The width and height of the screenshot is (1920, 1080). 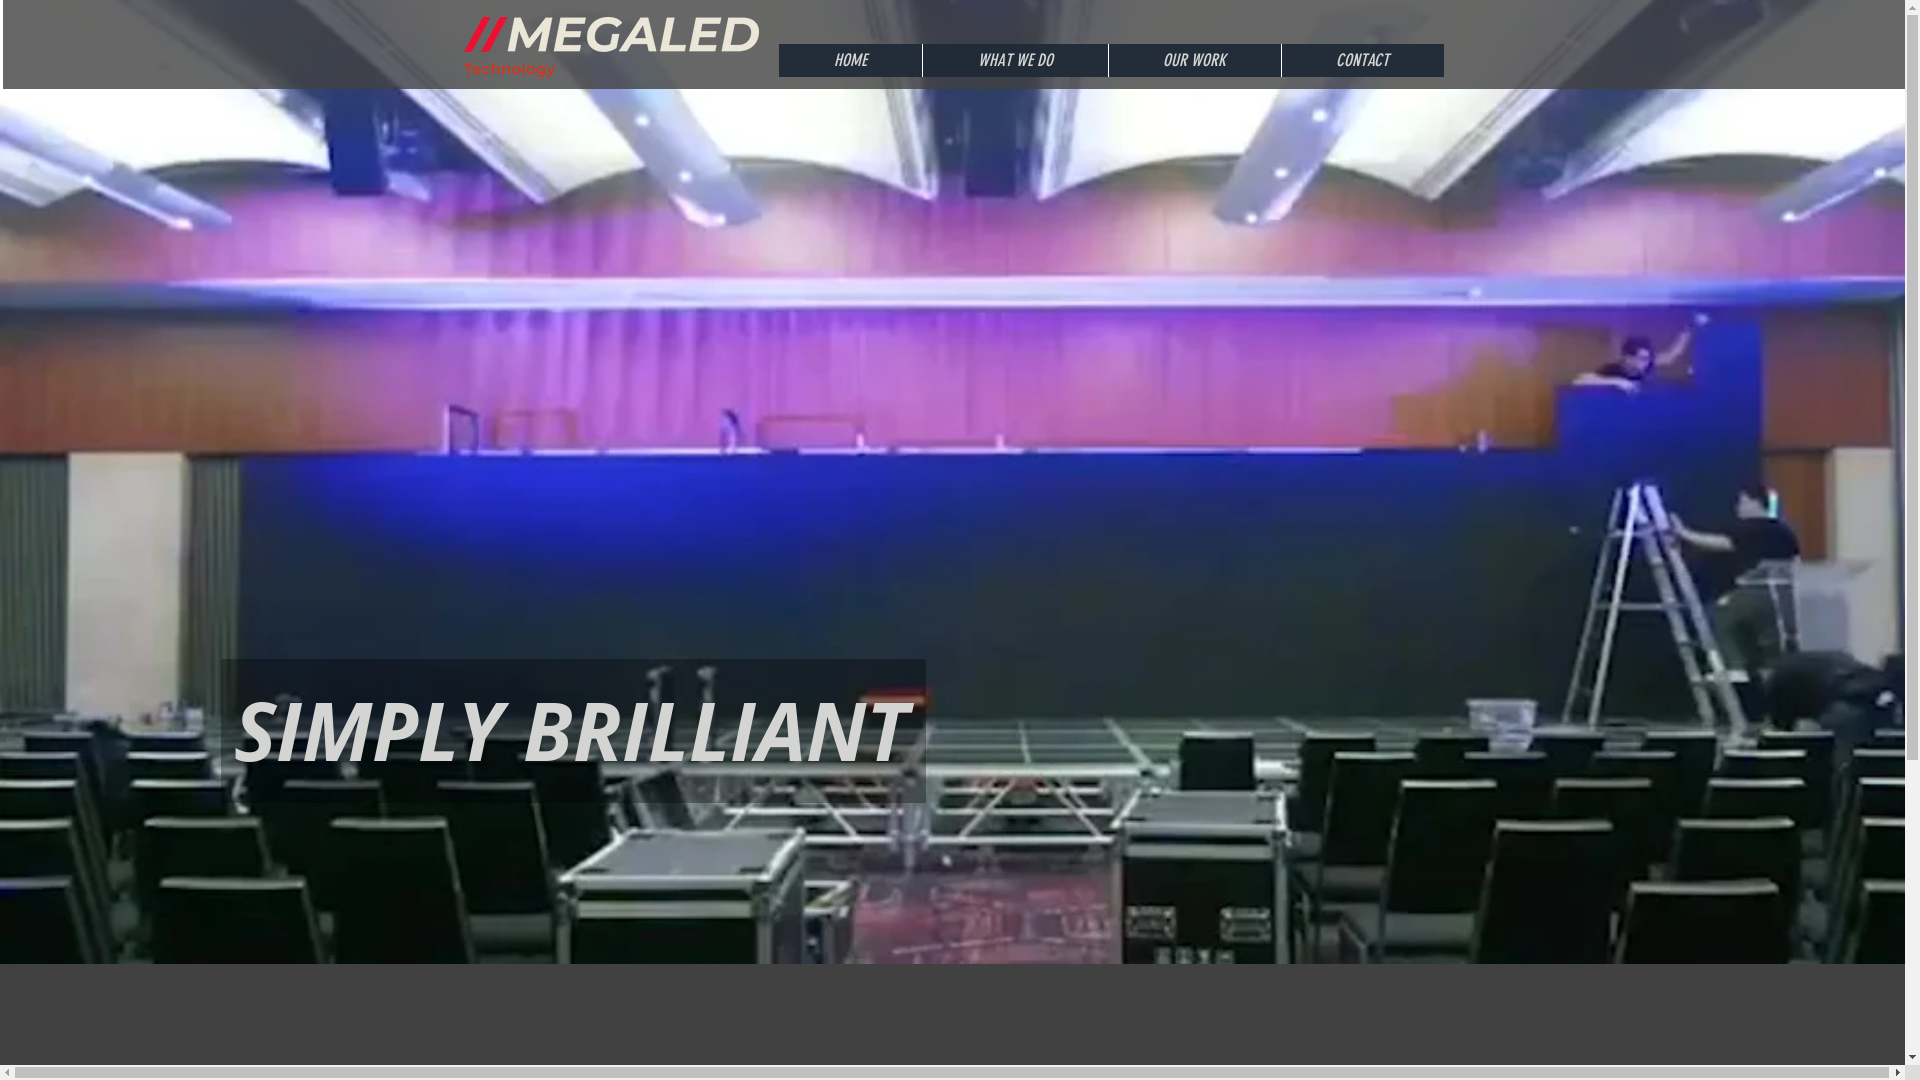 What do you see at coordinates (1194, 60) in the screenshot?
I see `OUR WORK` at bounding box center [1194, 60].